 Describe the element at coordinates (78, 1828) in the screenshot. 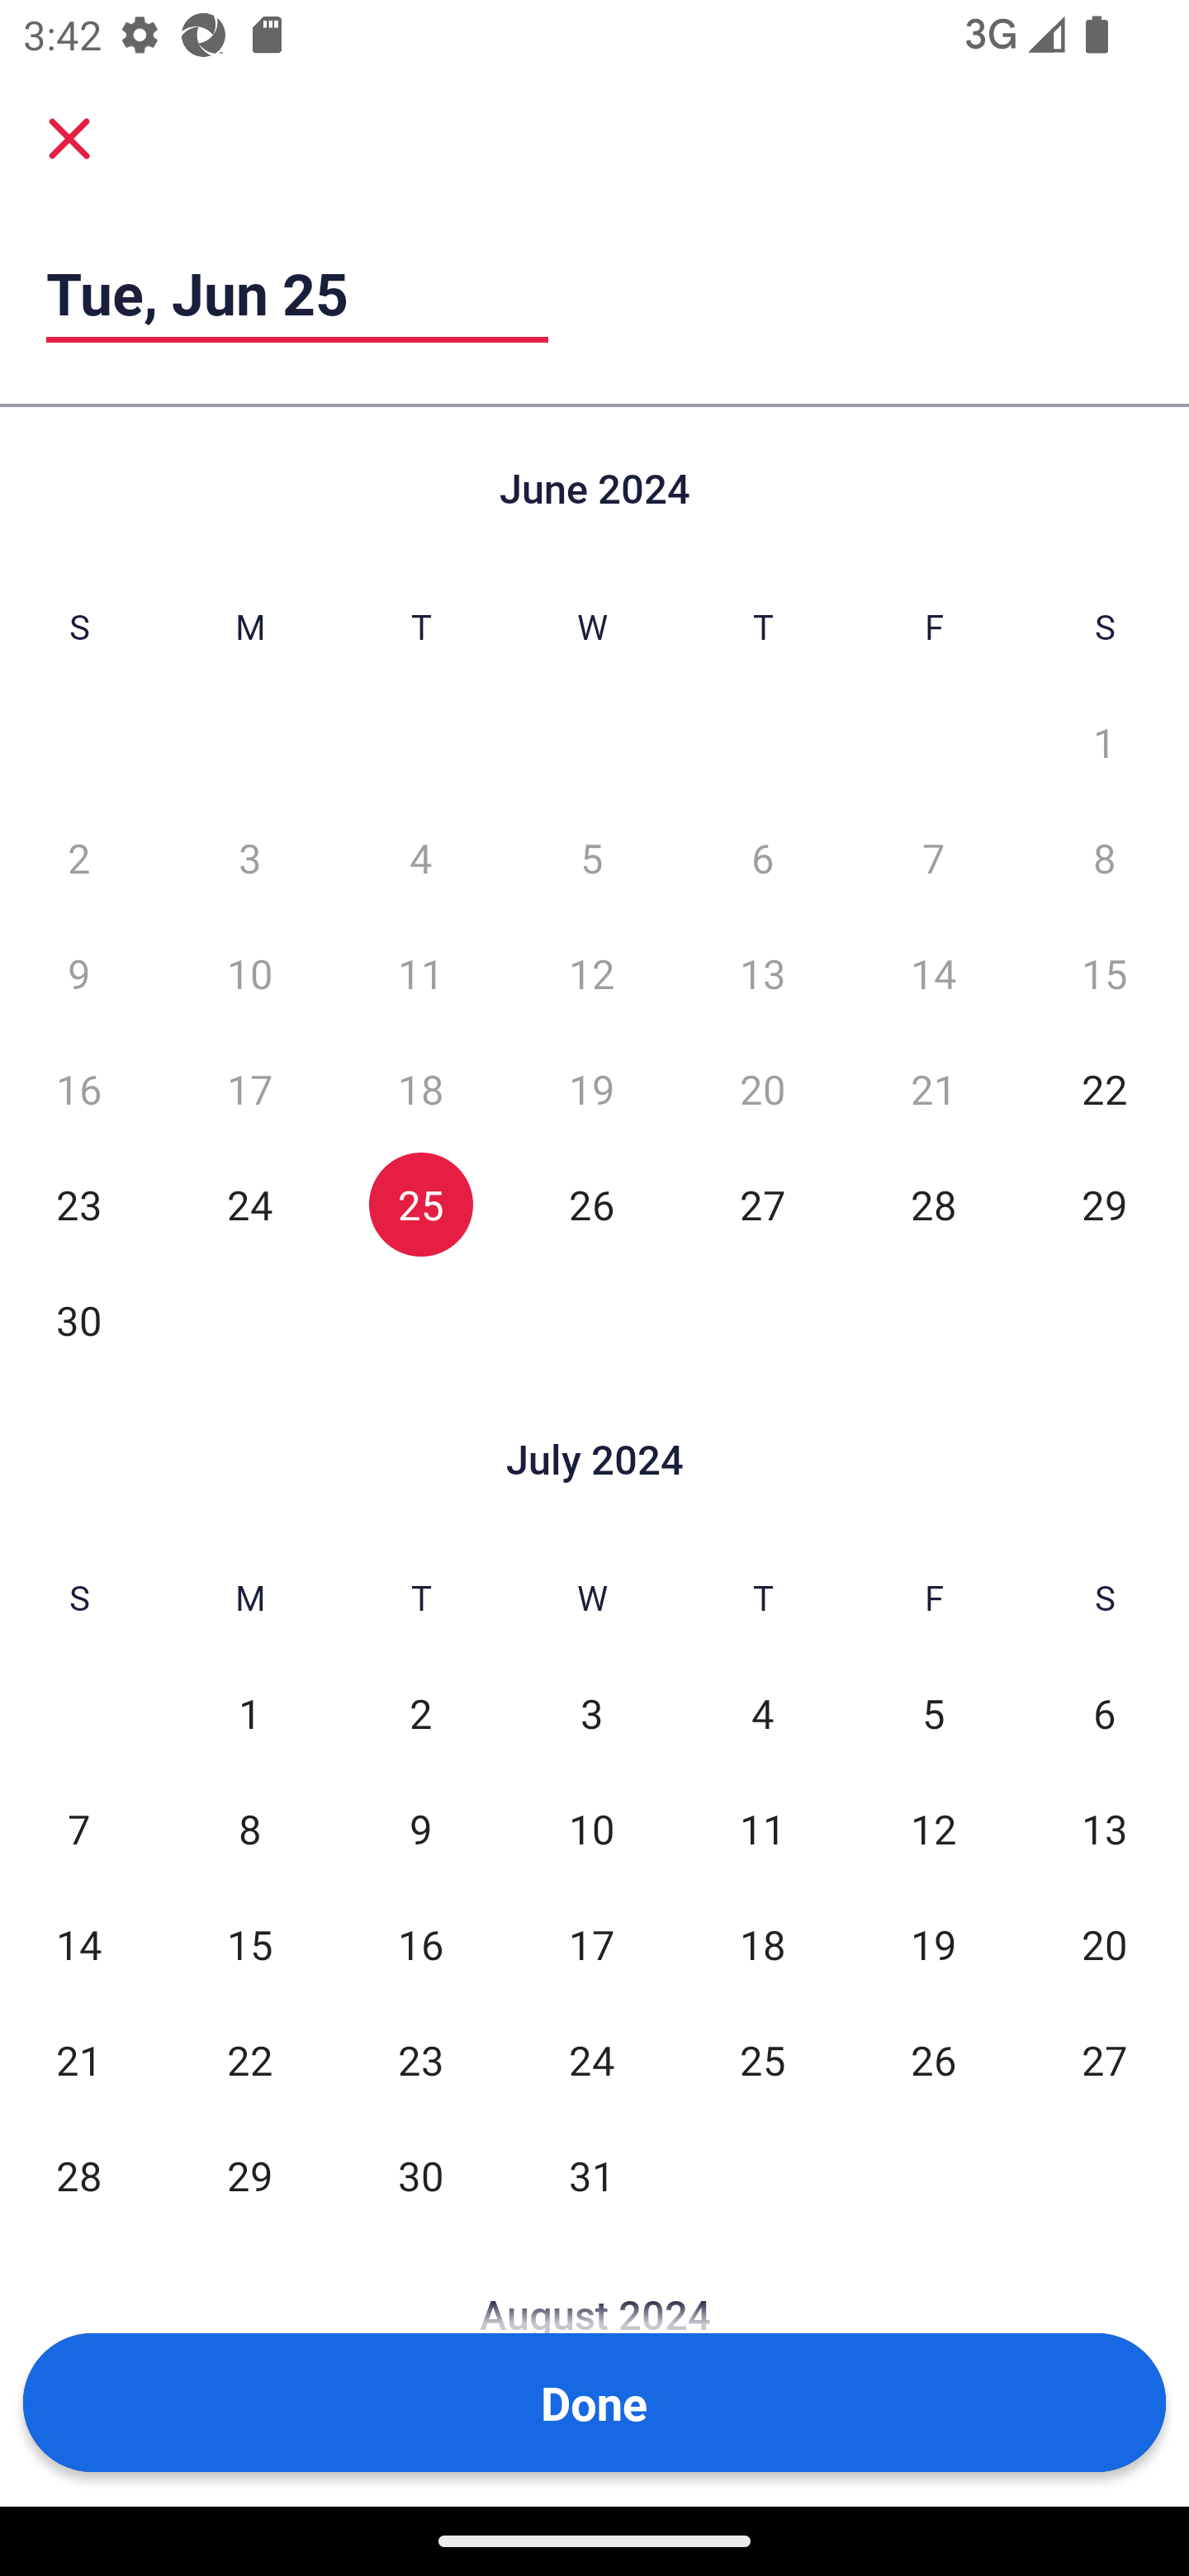

I see `7 Sun, Jul 7, Not Selected` at that location.